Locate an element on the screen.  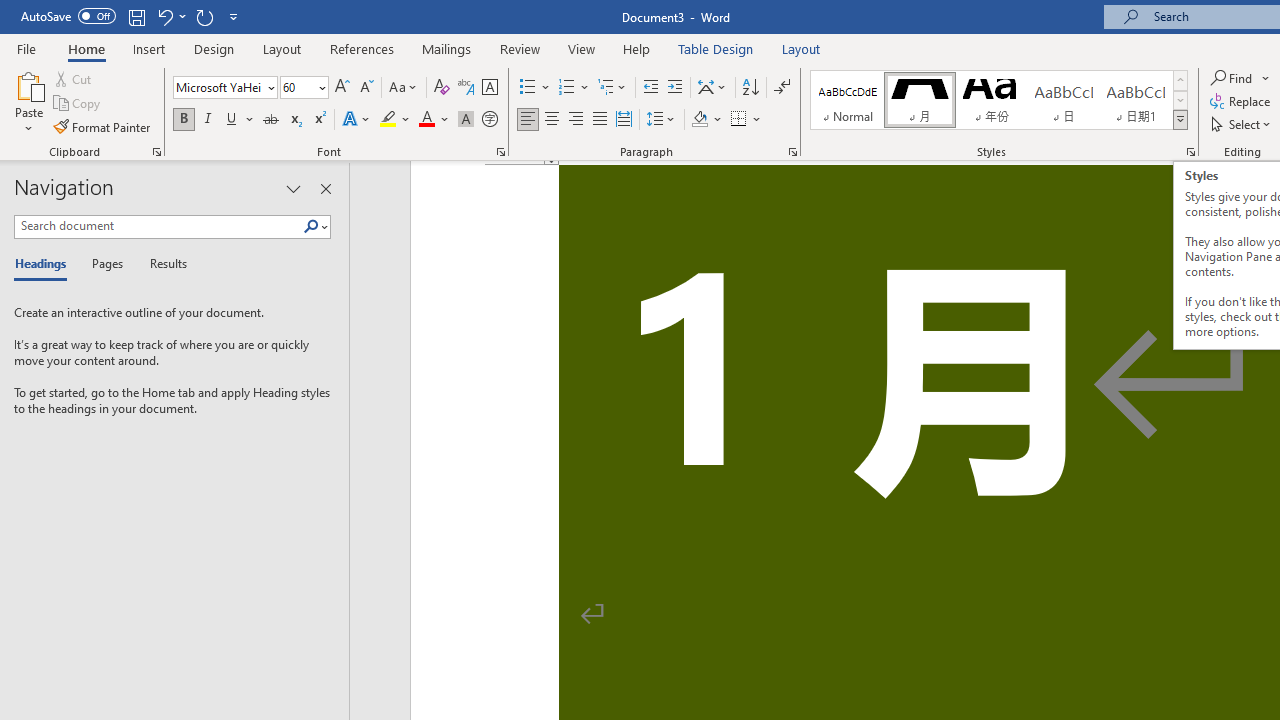
Quick Access Toolbar is located at coordinates (132, 16).